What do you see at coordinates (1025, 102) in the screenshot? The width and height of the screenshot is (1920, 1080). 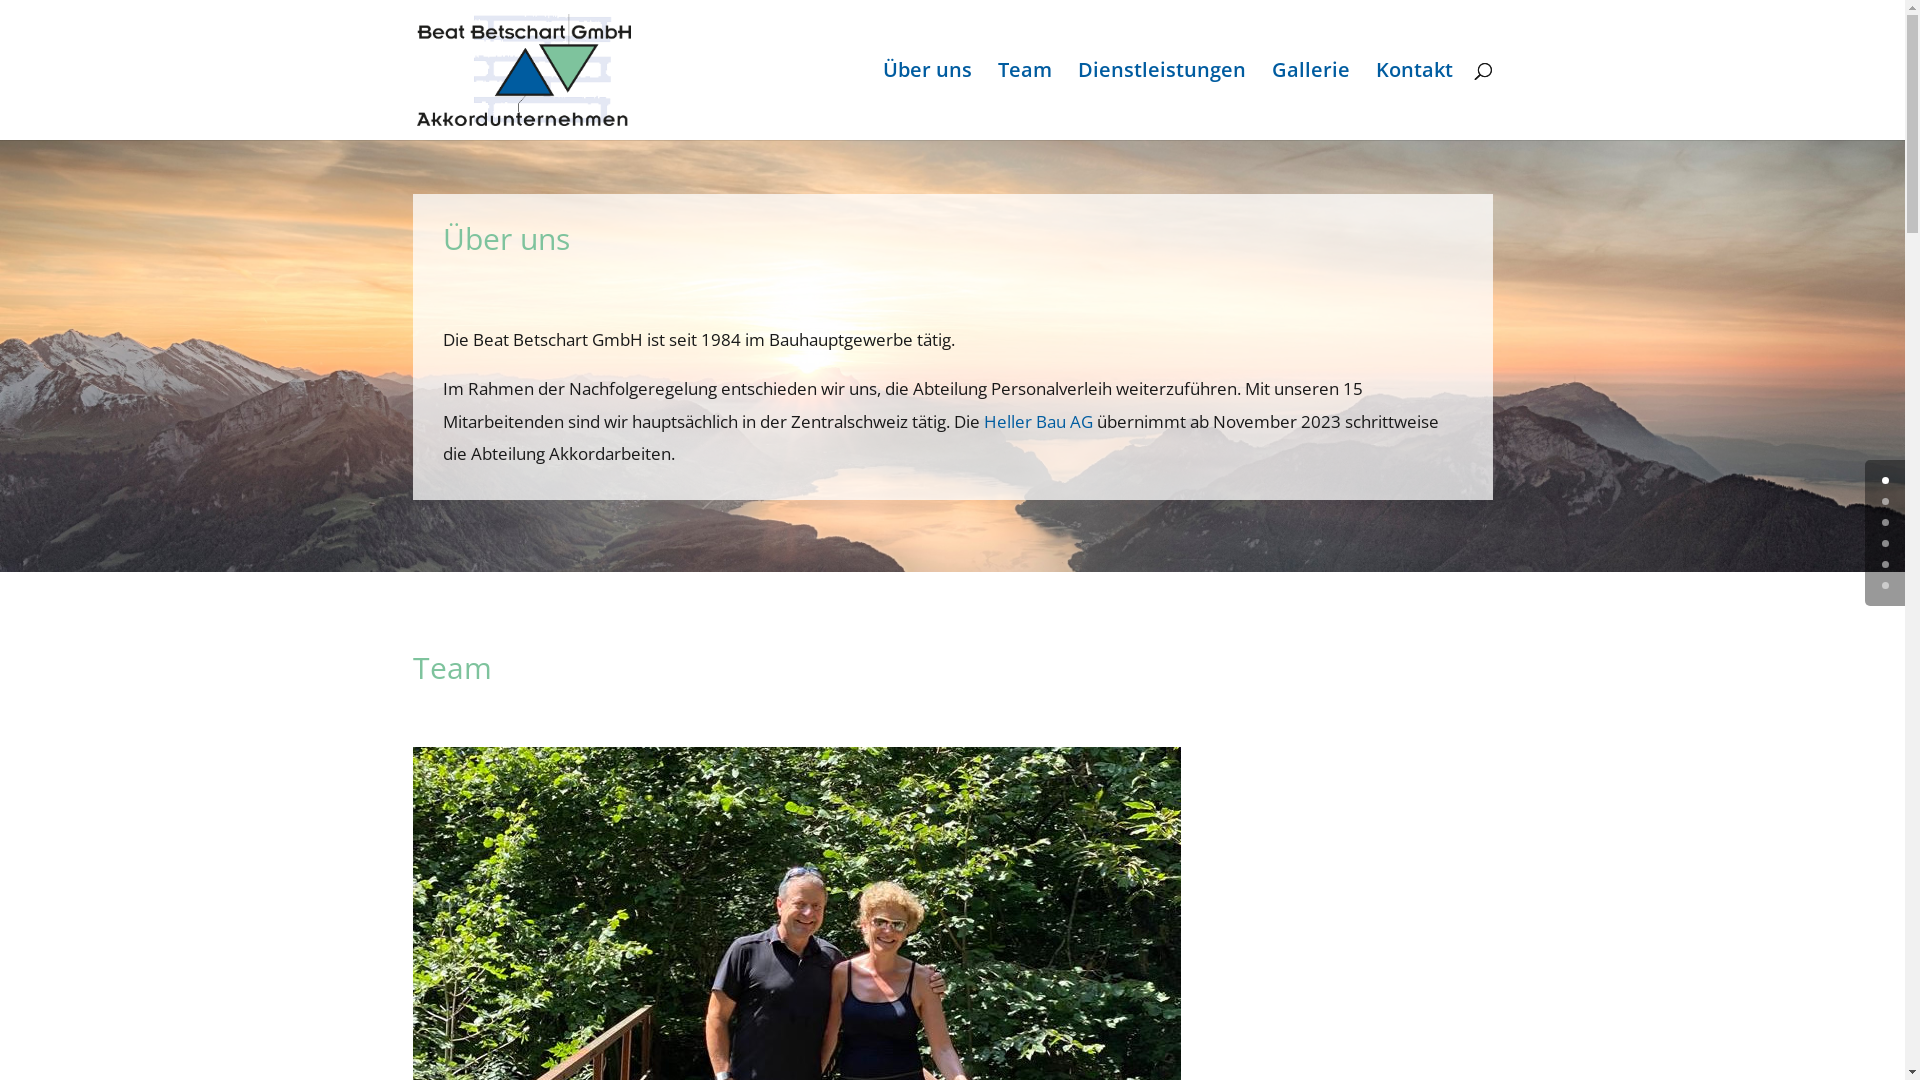 I see `Team` at bounding box center [1025, 102].